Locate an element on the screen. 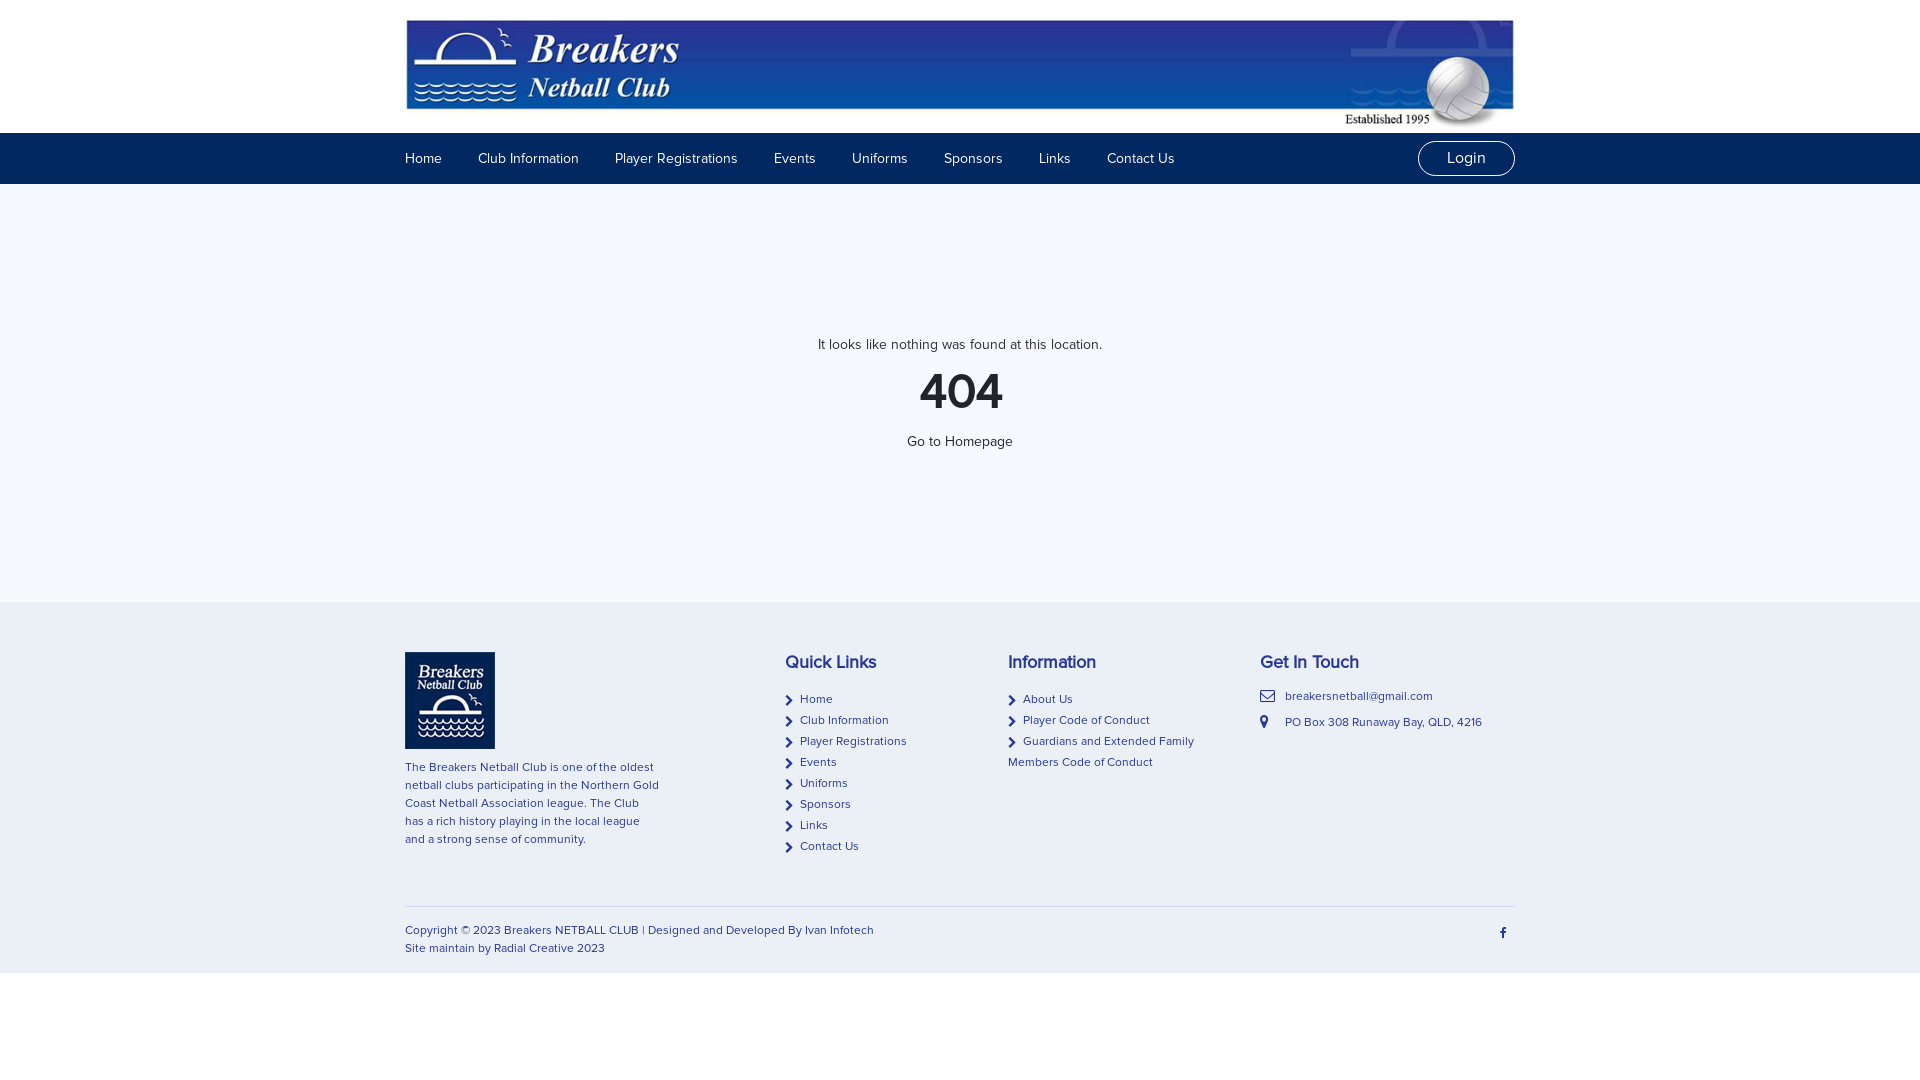 Image resolution: width=1920 pixels, height=1080 pixels. Player Code of Conduct is located at coordinates (1079, 720).